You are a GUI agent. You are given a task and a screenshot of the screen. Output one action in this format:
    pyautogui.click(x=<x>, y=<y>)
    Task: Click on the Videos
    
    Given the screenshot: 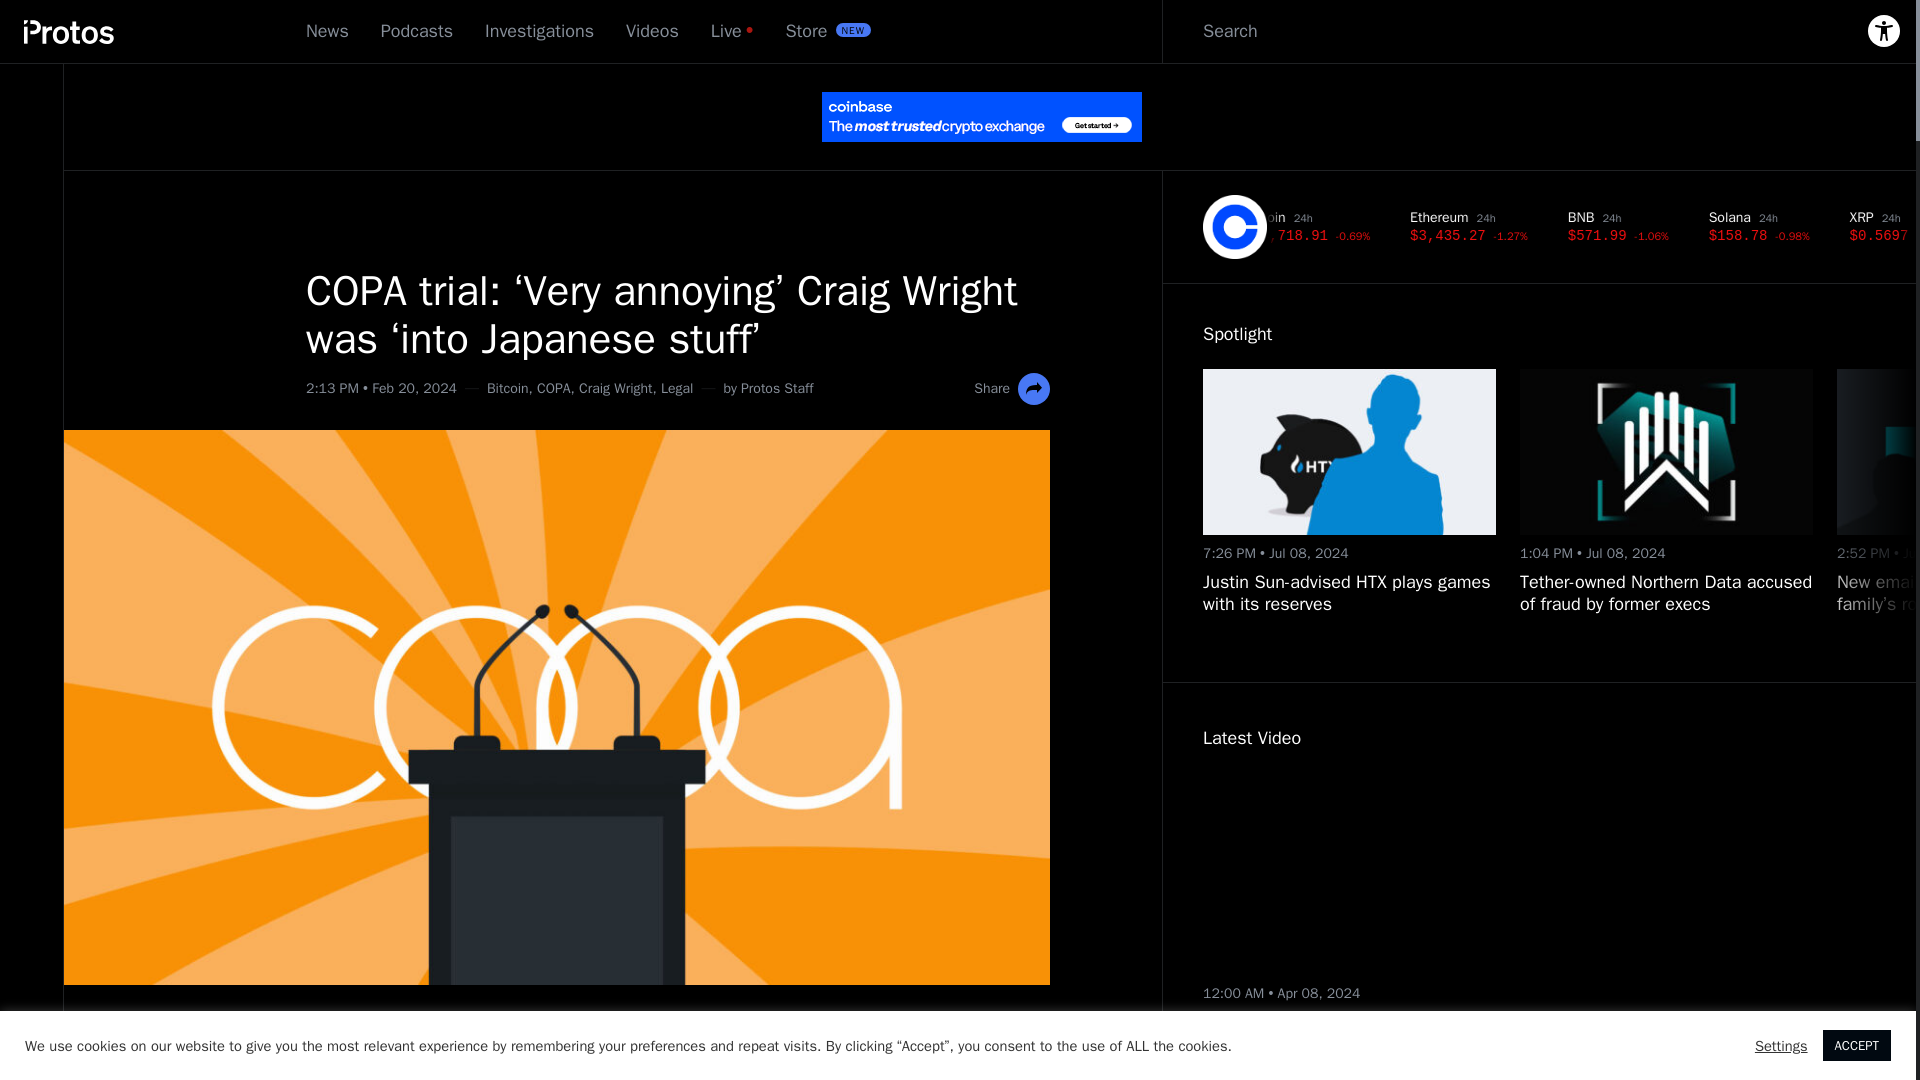 What is the action you would take?
    pyautogui.click(x=652, y=31)
    